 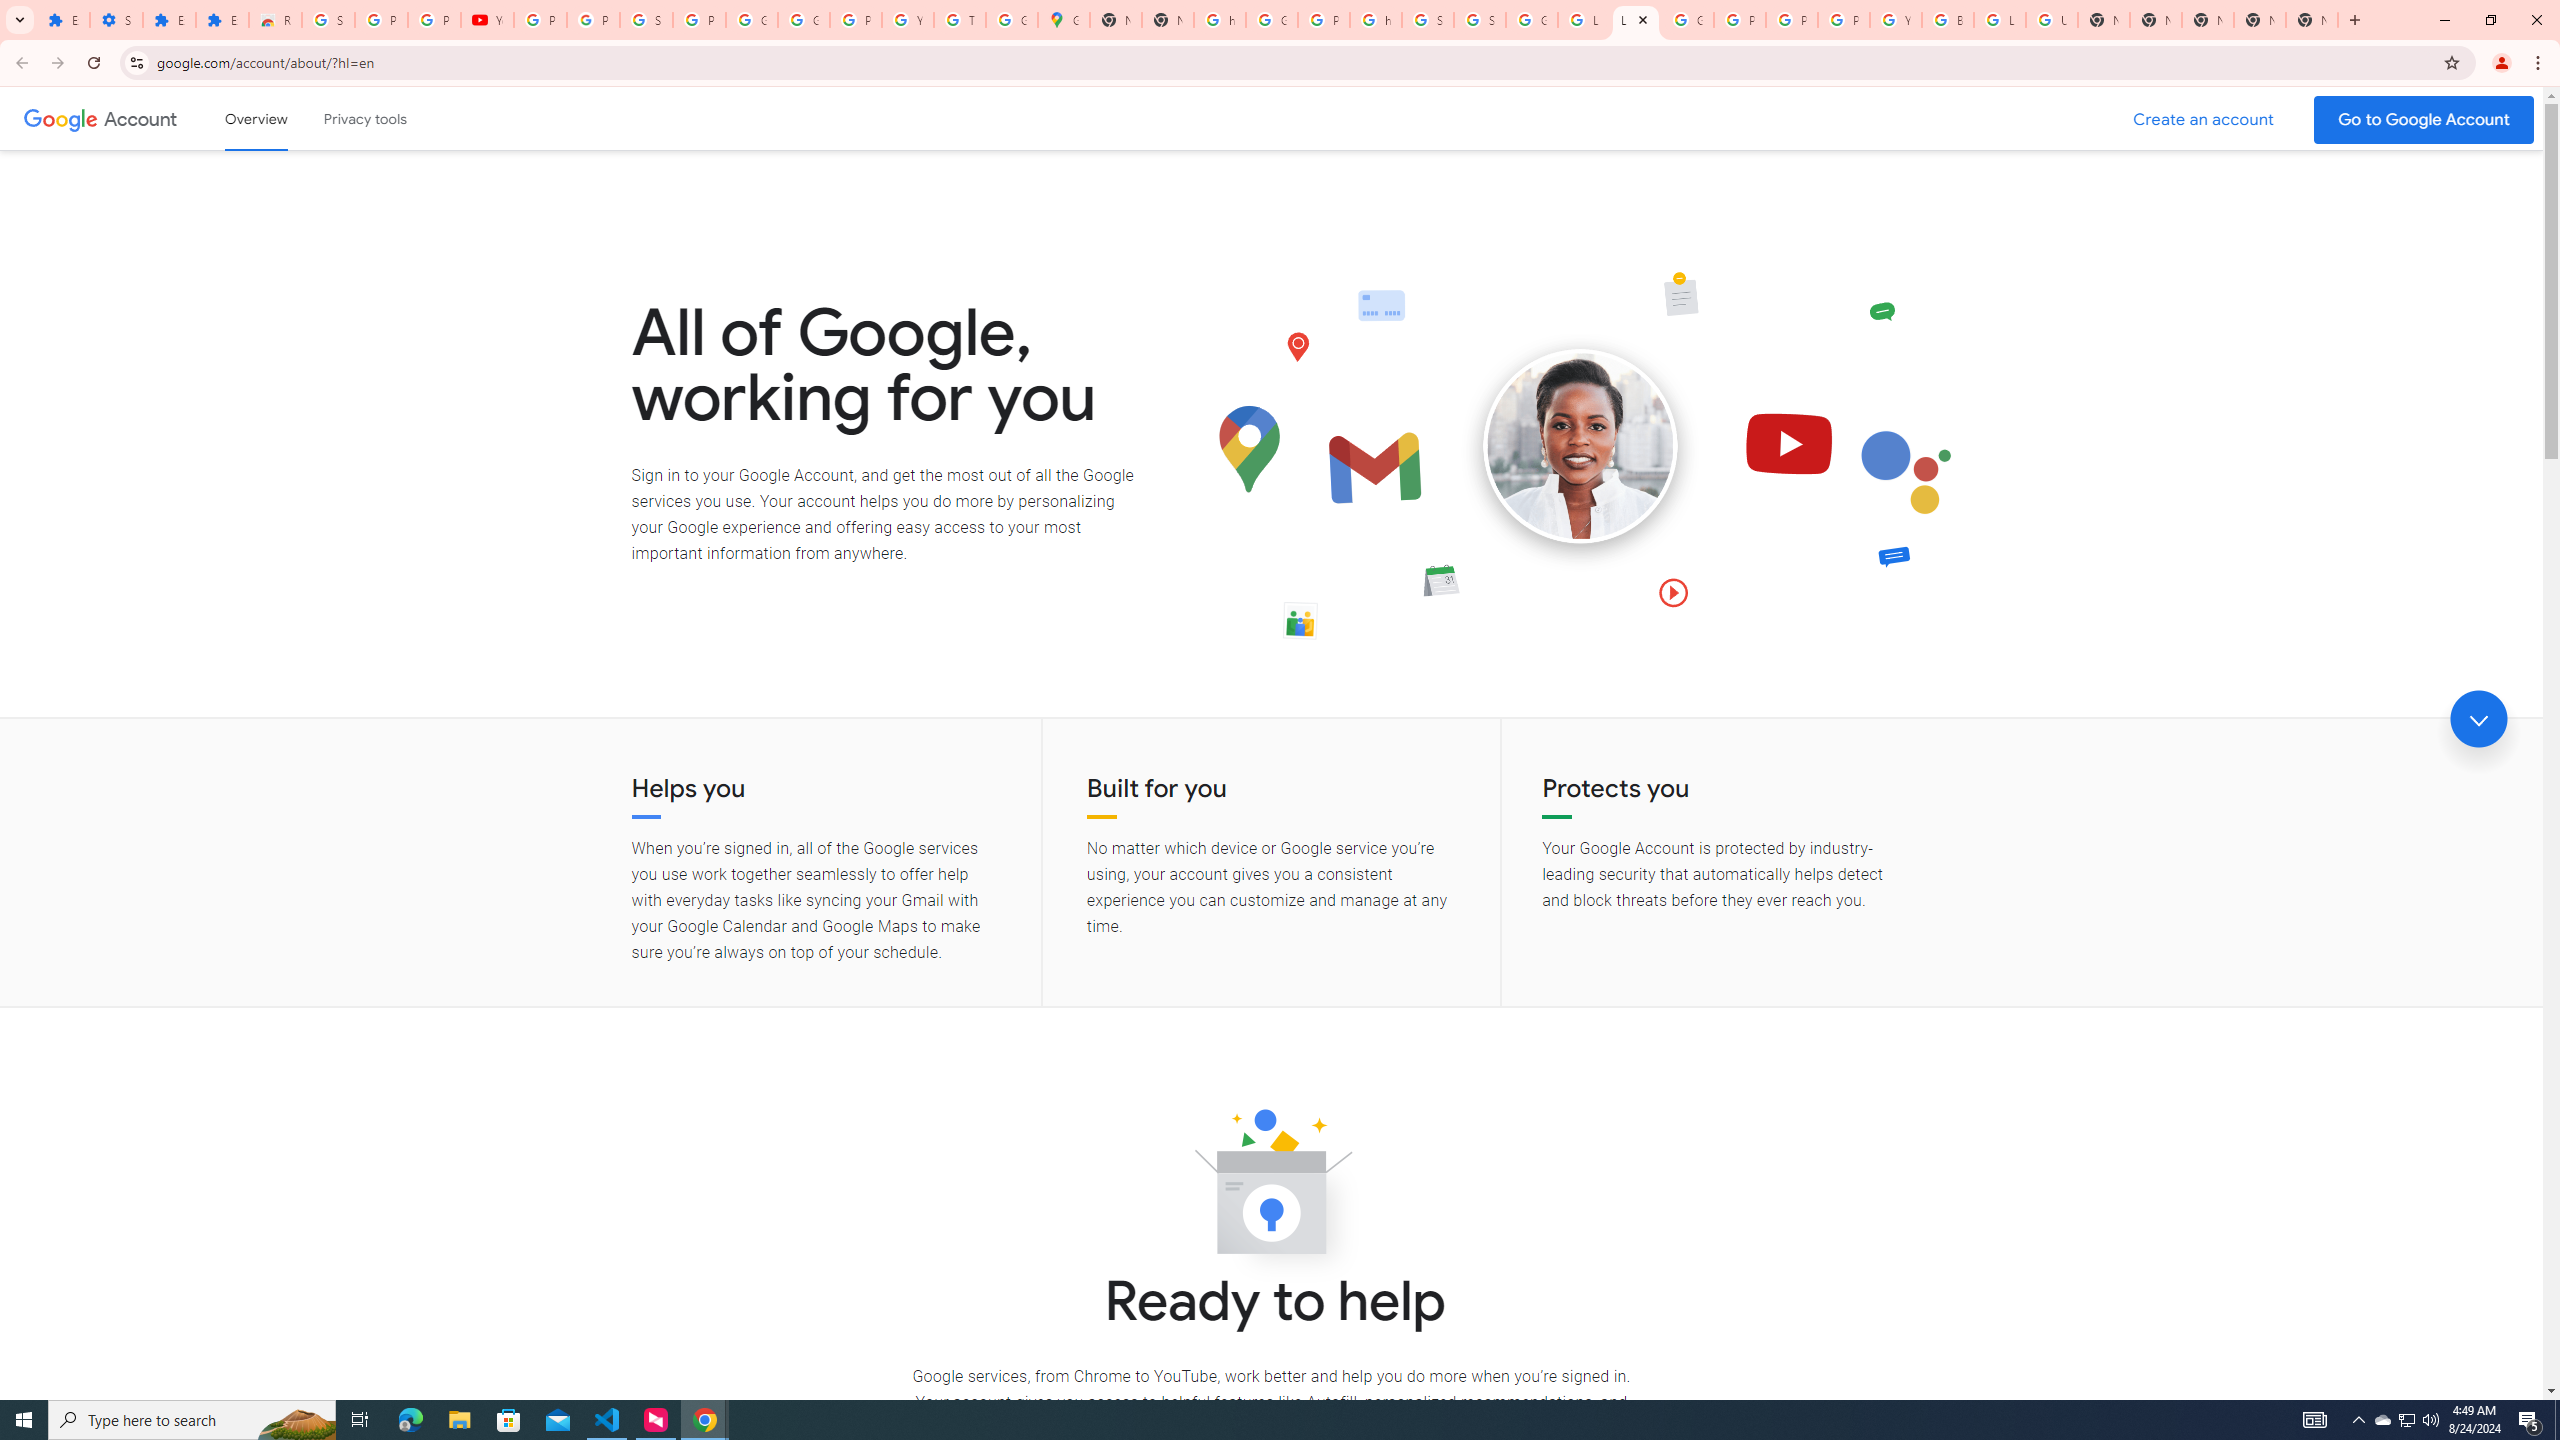 I want to click on Extensions, so click(x=222, y=20).